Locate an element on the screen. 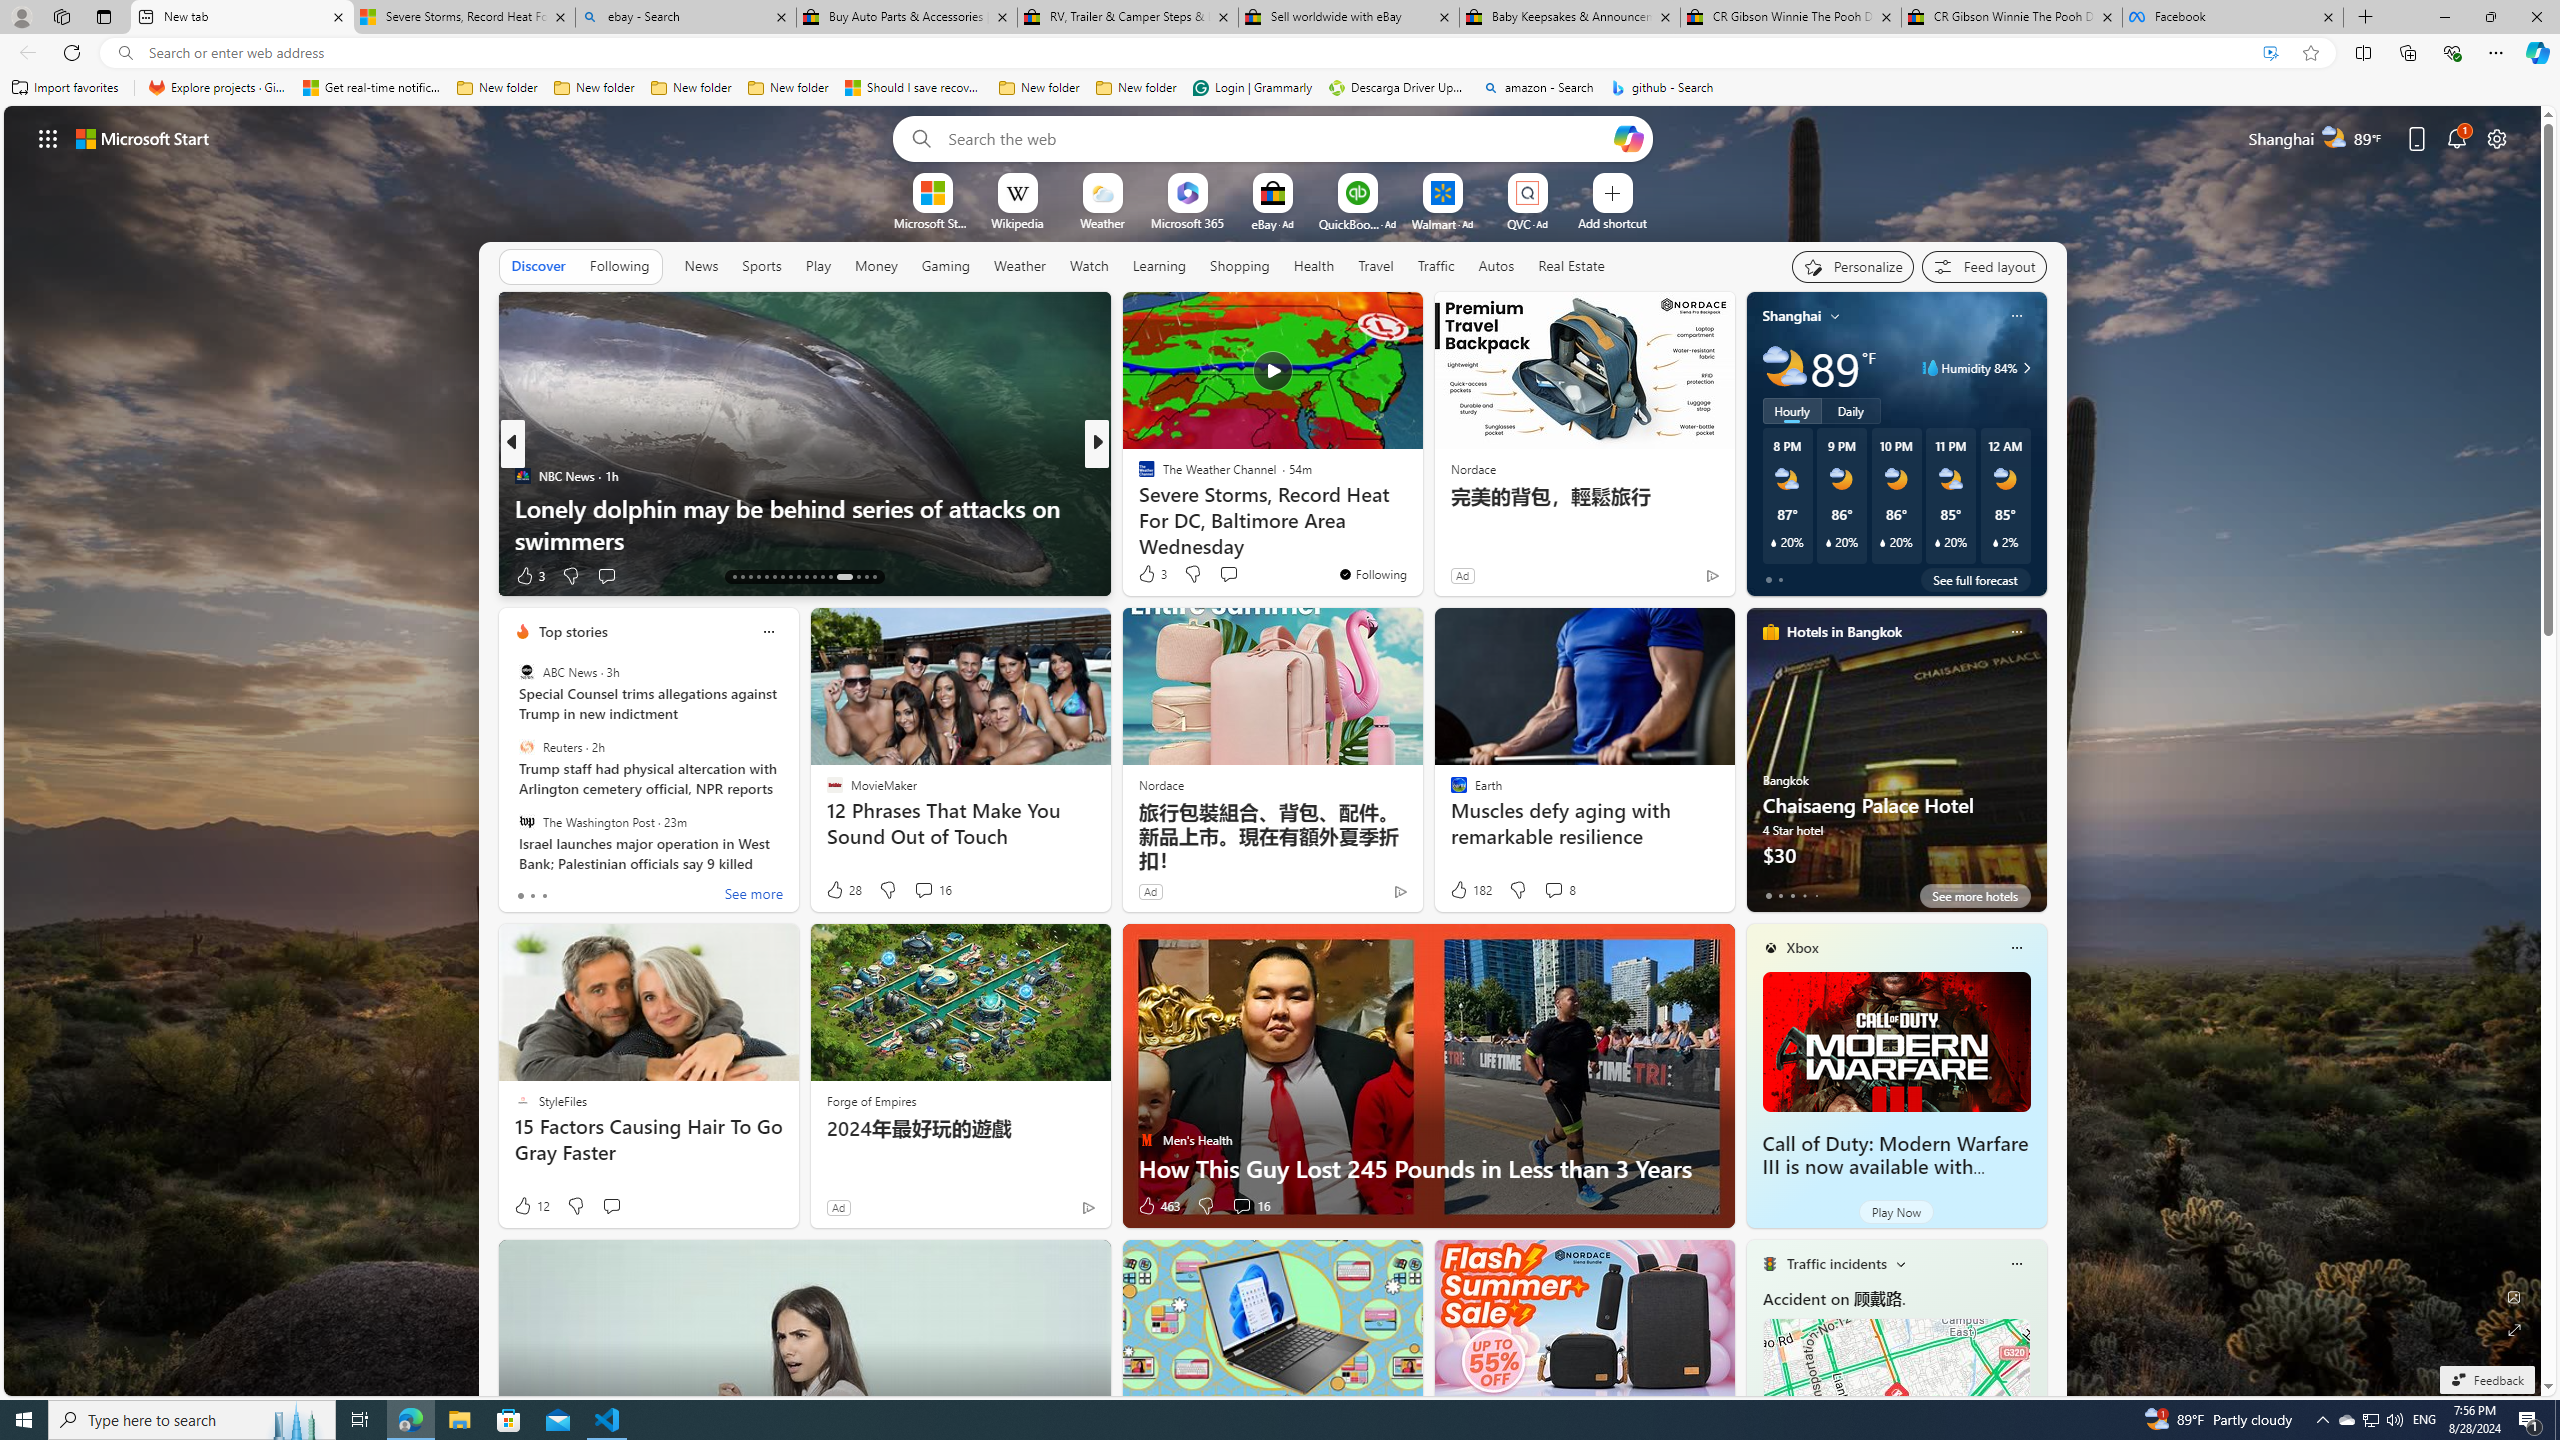  AutomationID: tab-21 is located at coordinates (798, 577).